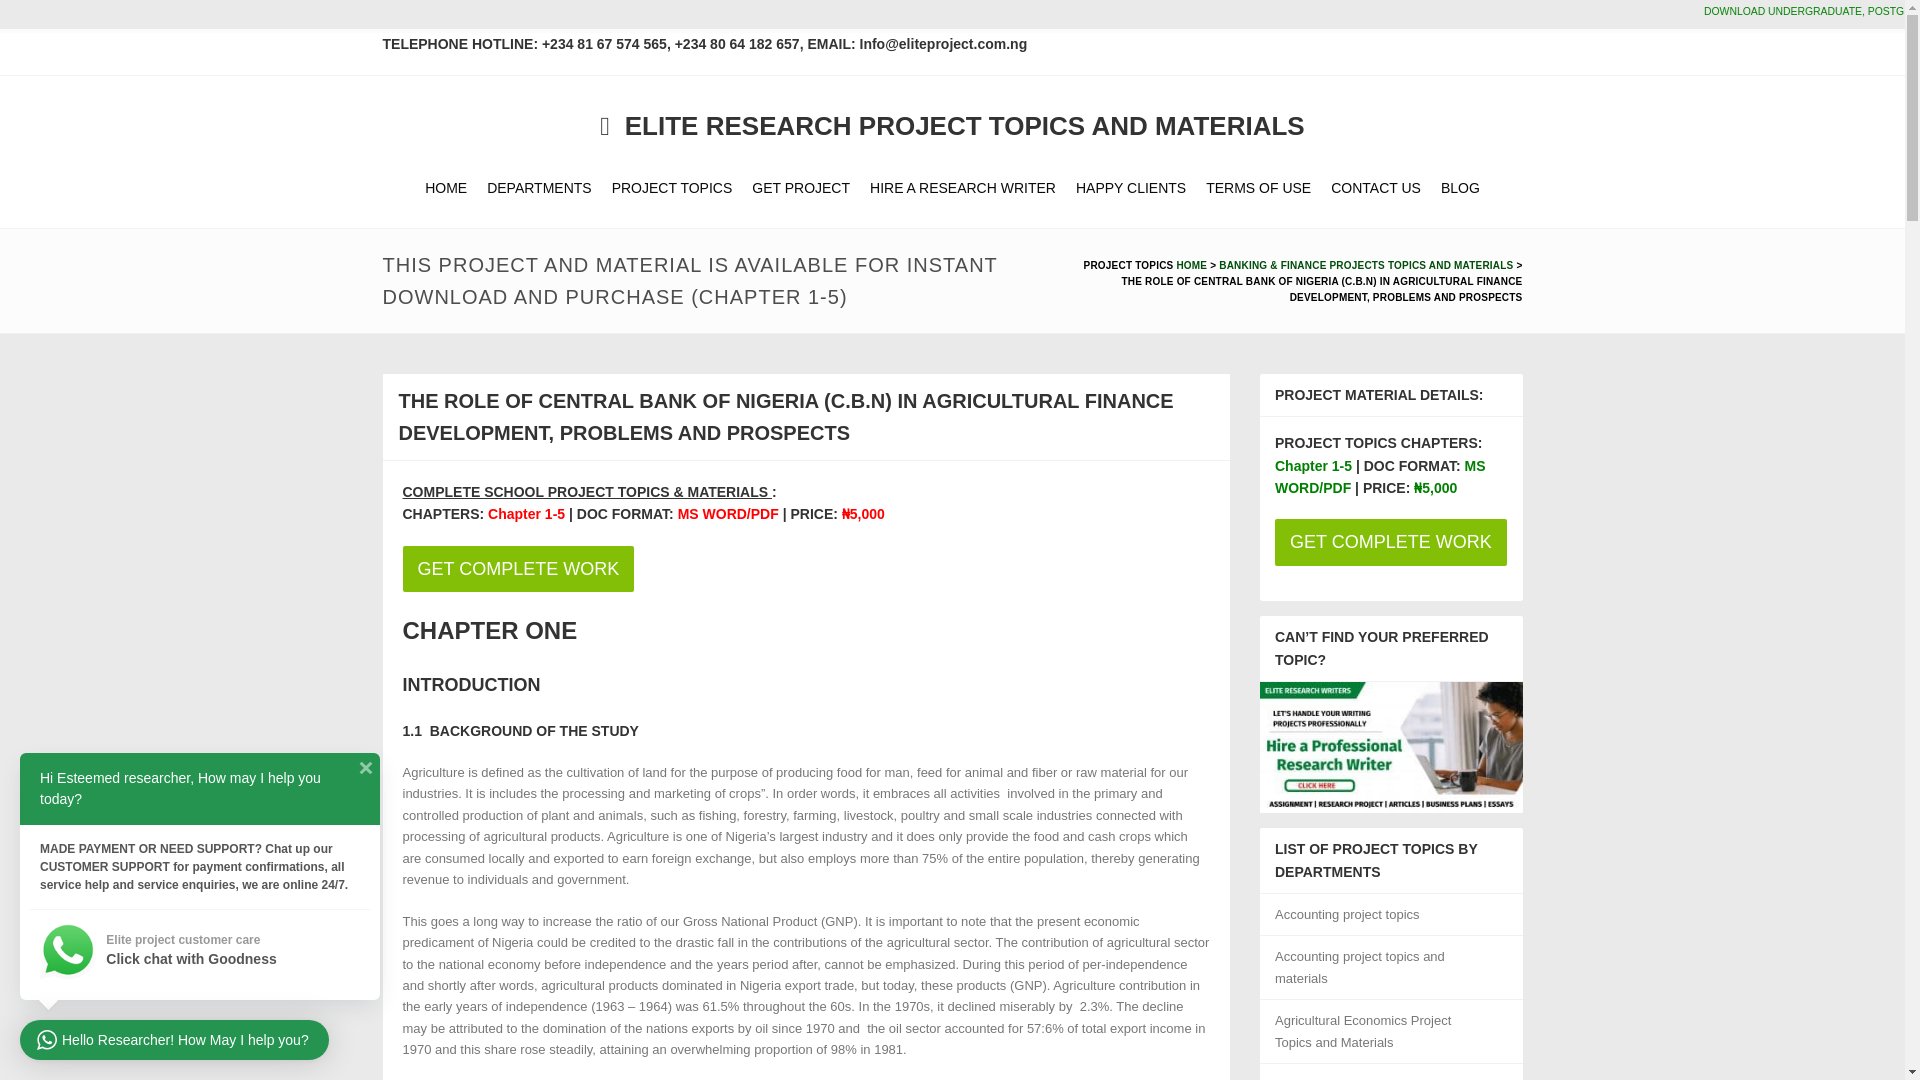 The height and width of the screenshot is (1080, 1920). What do you see at coordinates (800, 188) in the screenshot?
I see `GET PROJECT` at bounding box center [800, 188].